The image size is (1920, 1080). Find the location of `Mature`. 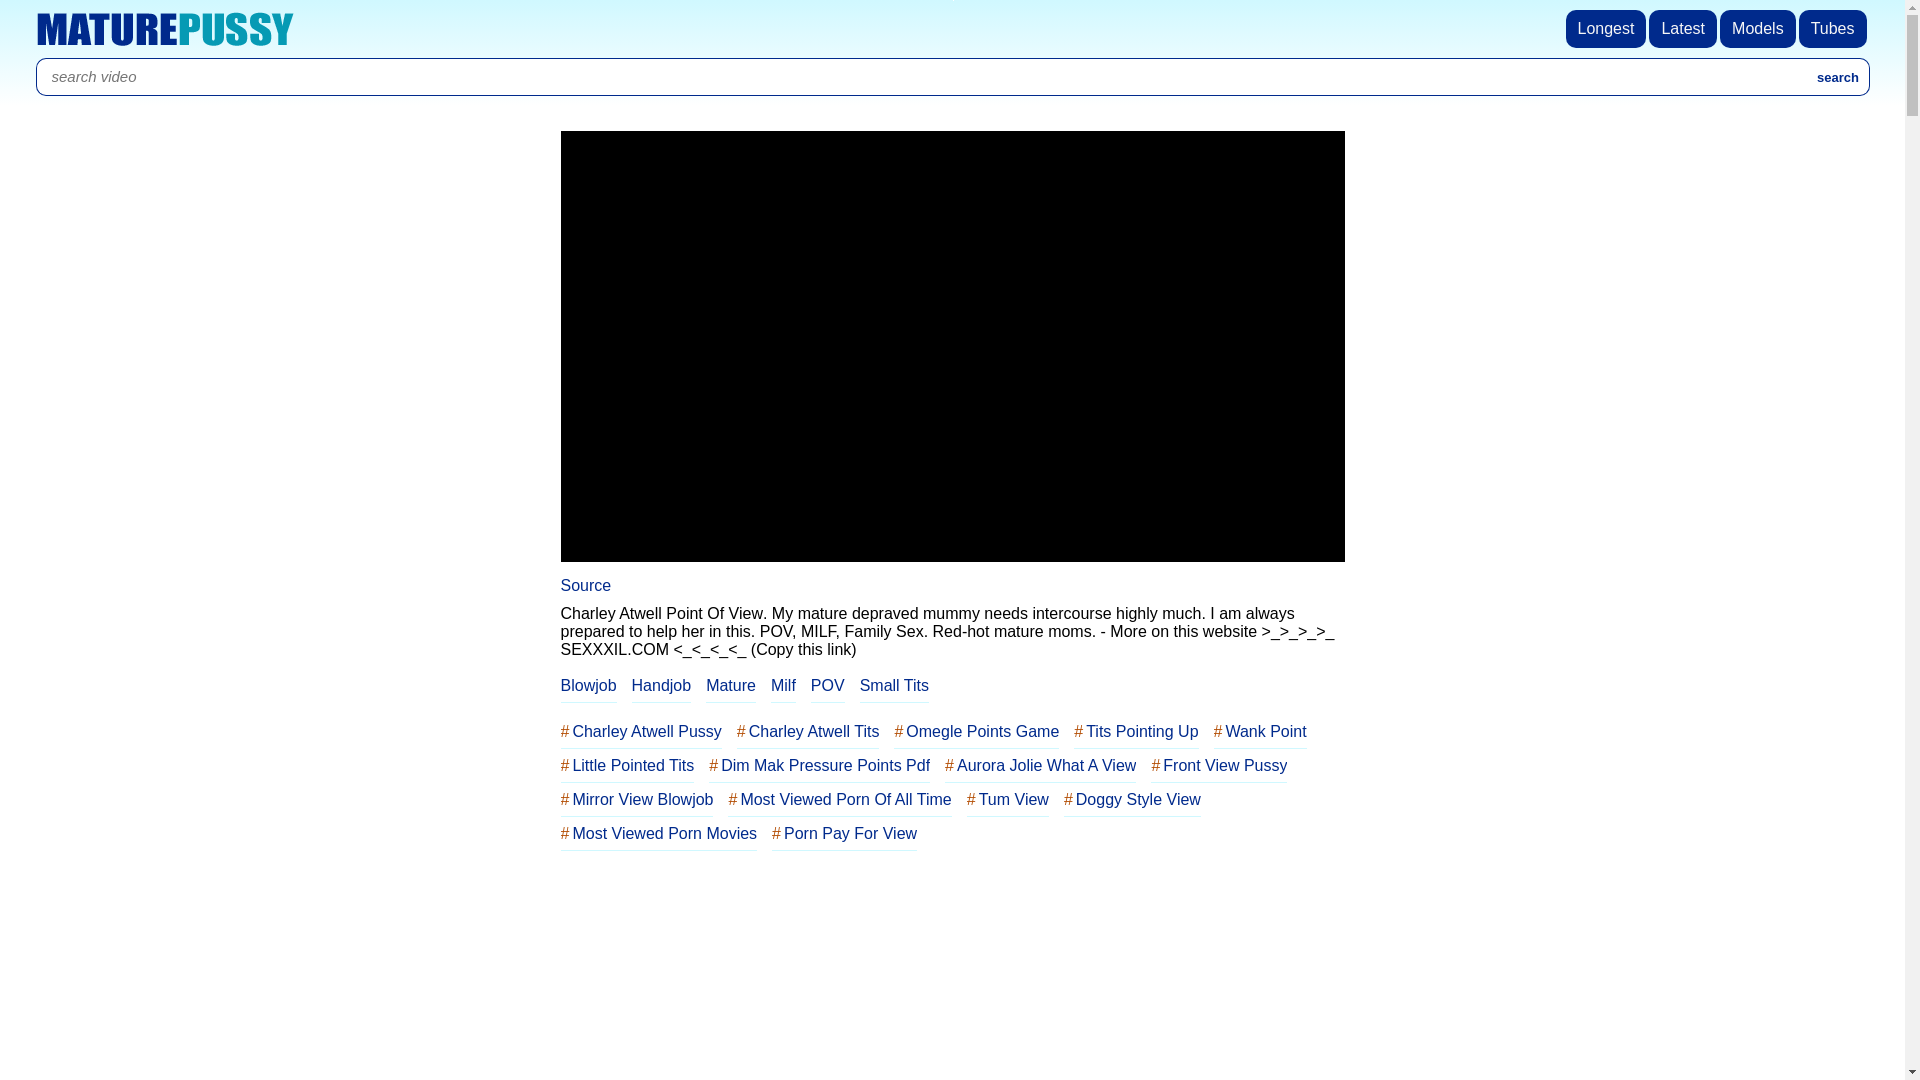

Mature is located at coordinates (731, 686).